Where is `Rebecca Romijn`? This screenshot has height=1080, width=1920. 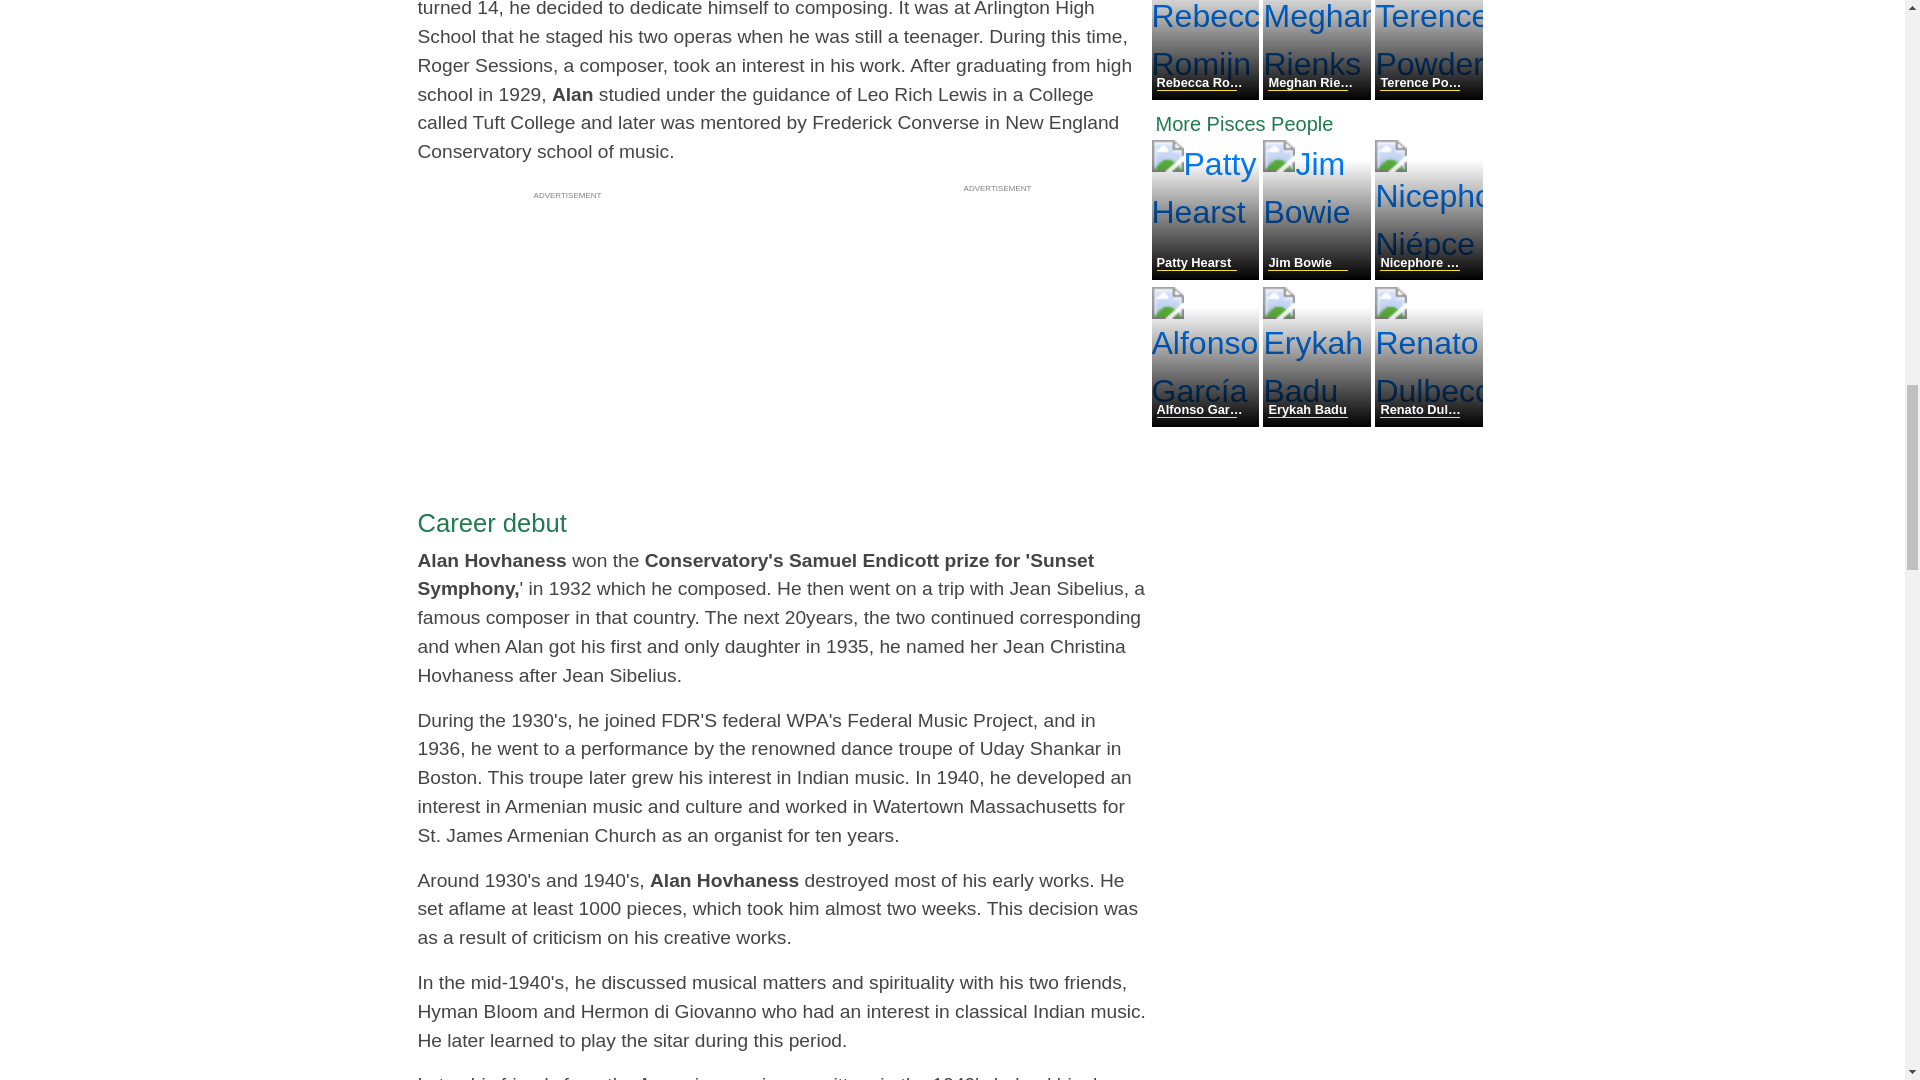
Rebecca Romijn is located at coordinates (1208, 94).